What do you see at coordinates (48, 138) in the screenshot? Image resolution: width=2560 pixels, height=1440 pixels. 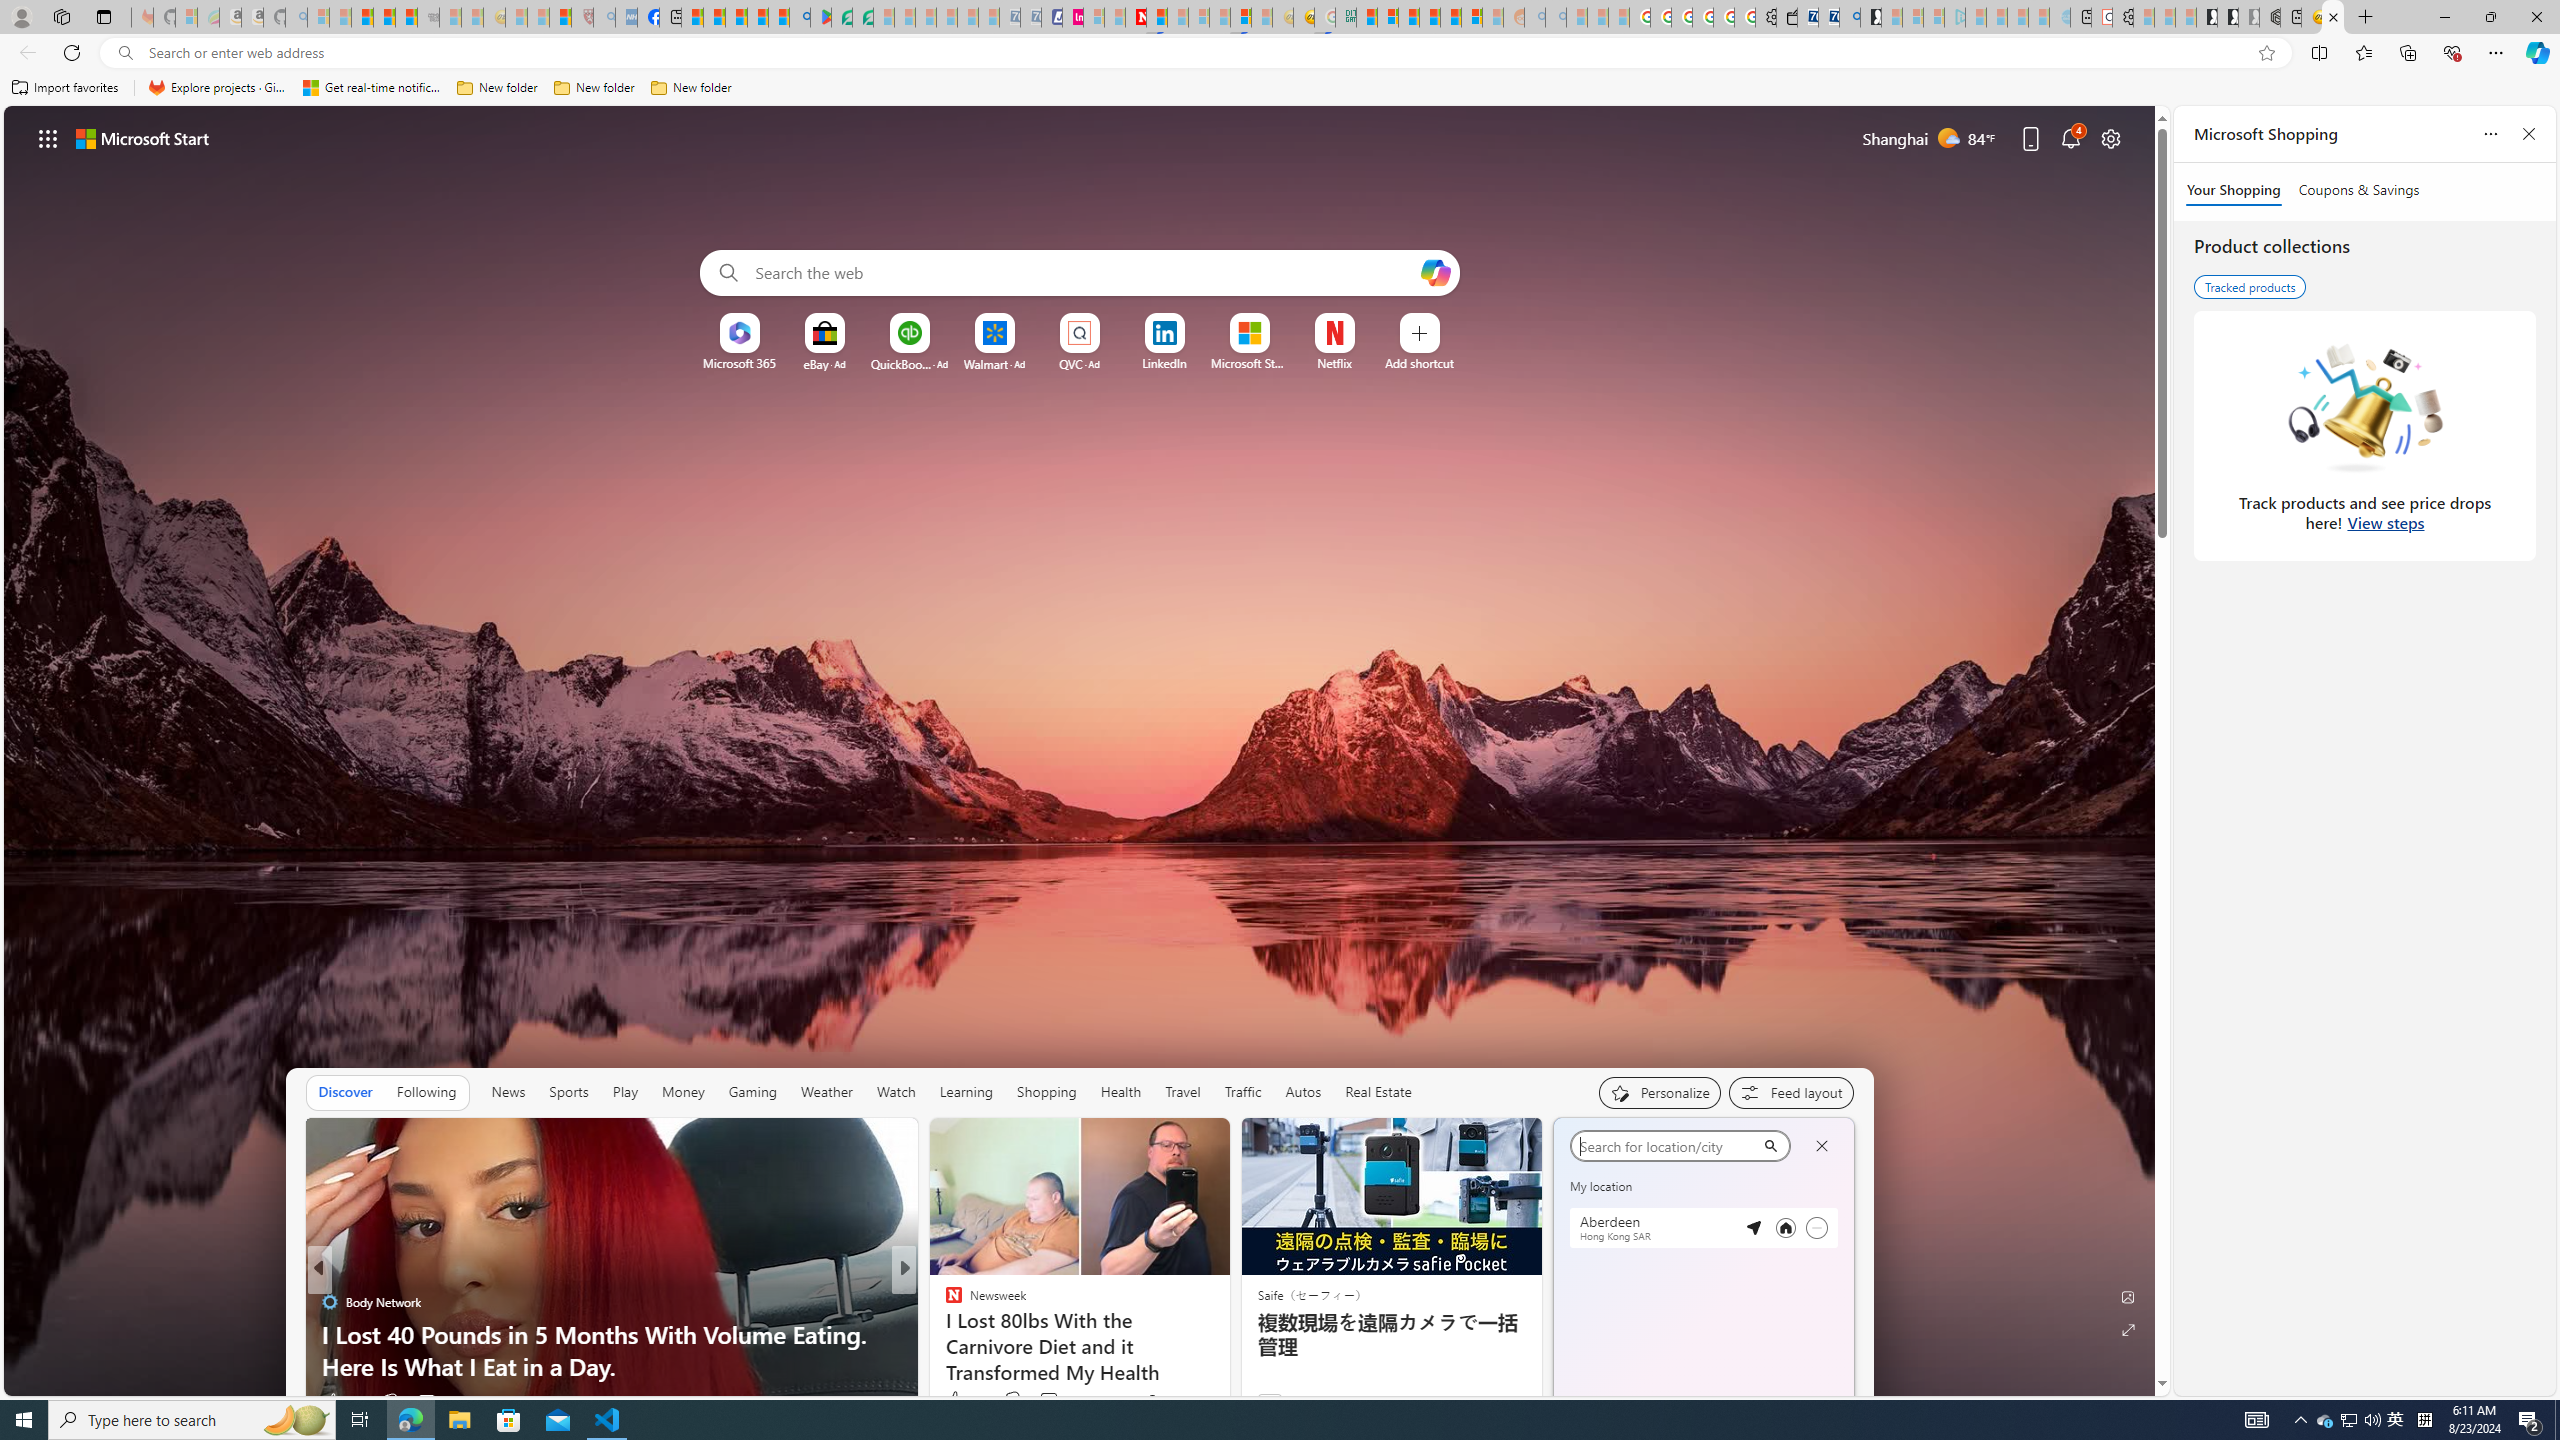 I see `App launcher` at bounding box center [48, 138].